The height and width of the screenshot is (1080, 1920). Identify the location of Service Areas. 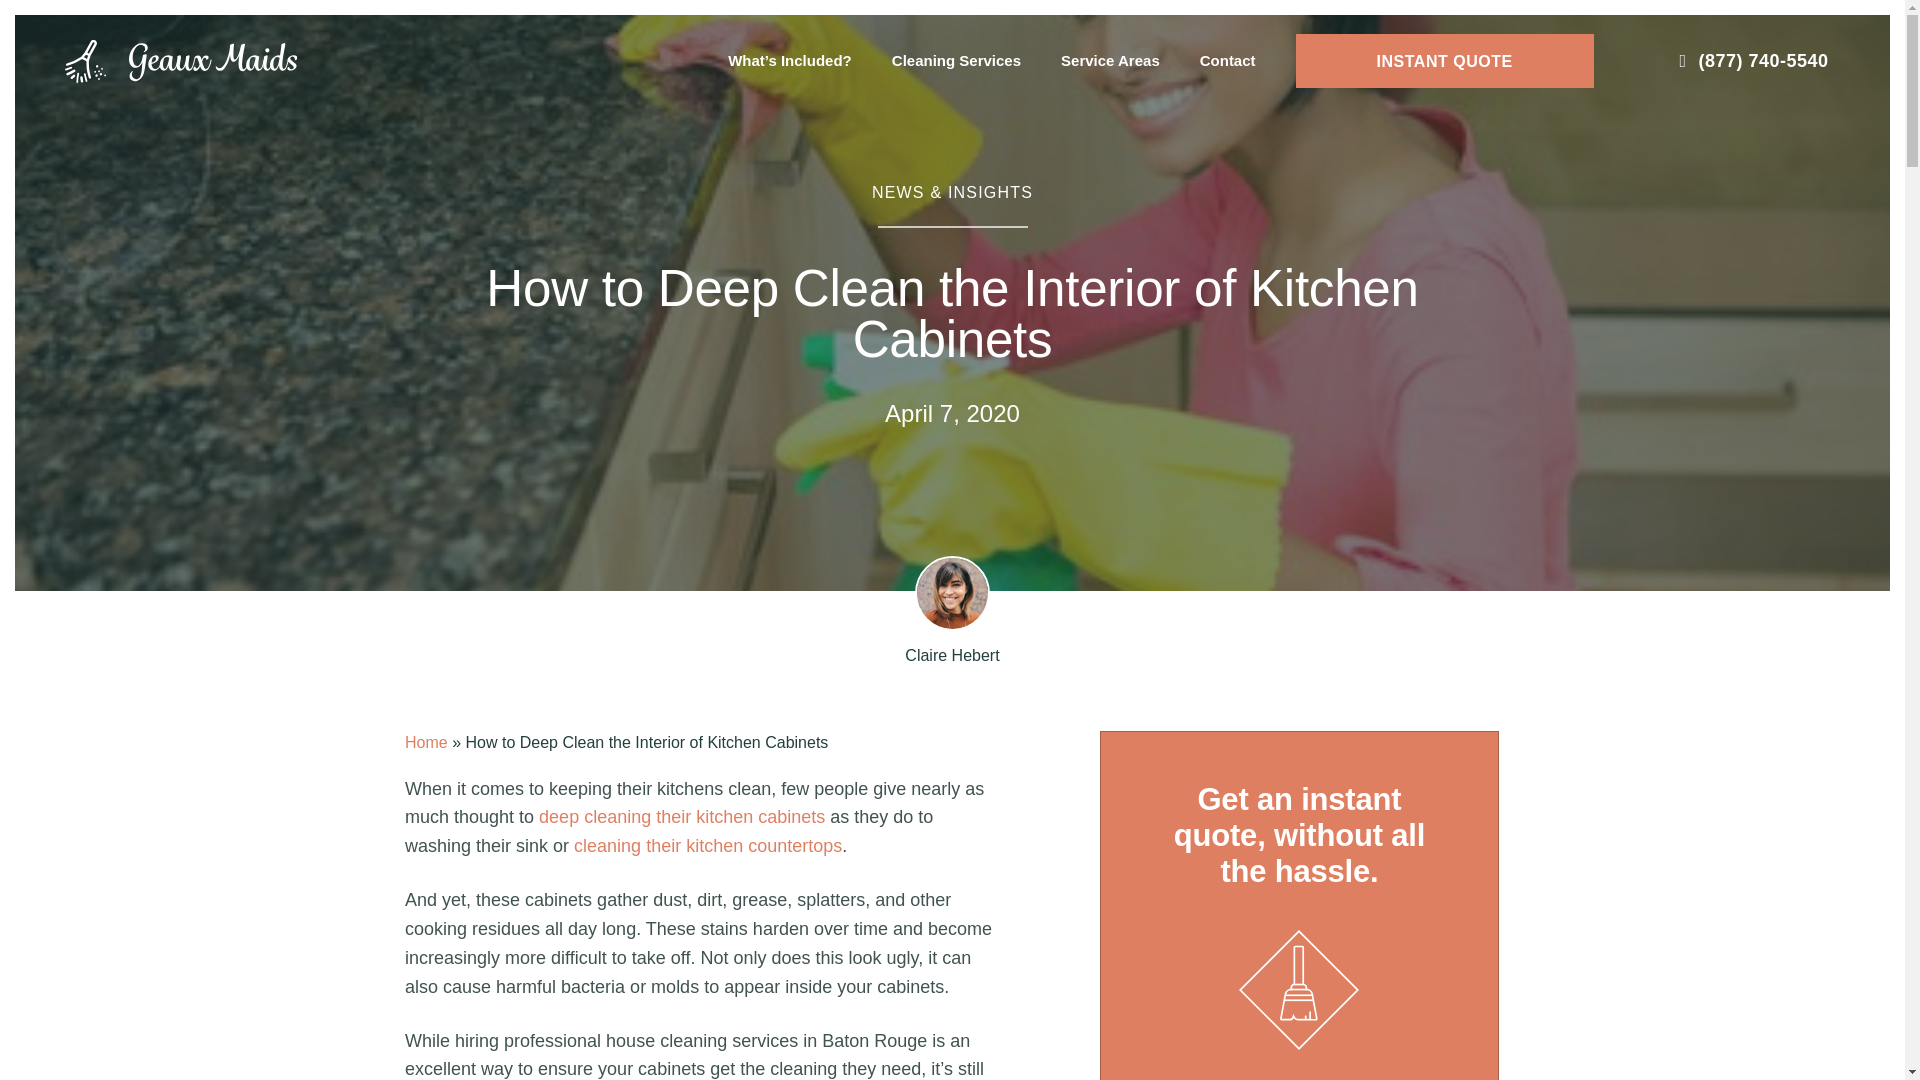
(1110, 60).